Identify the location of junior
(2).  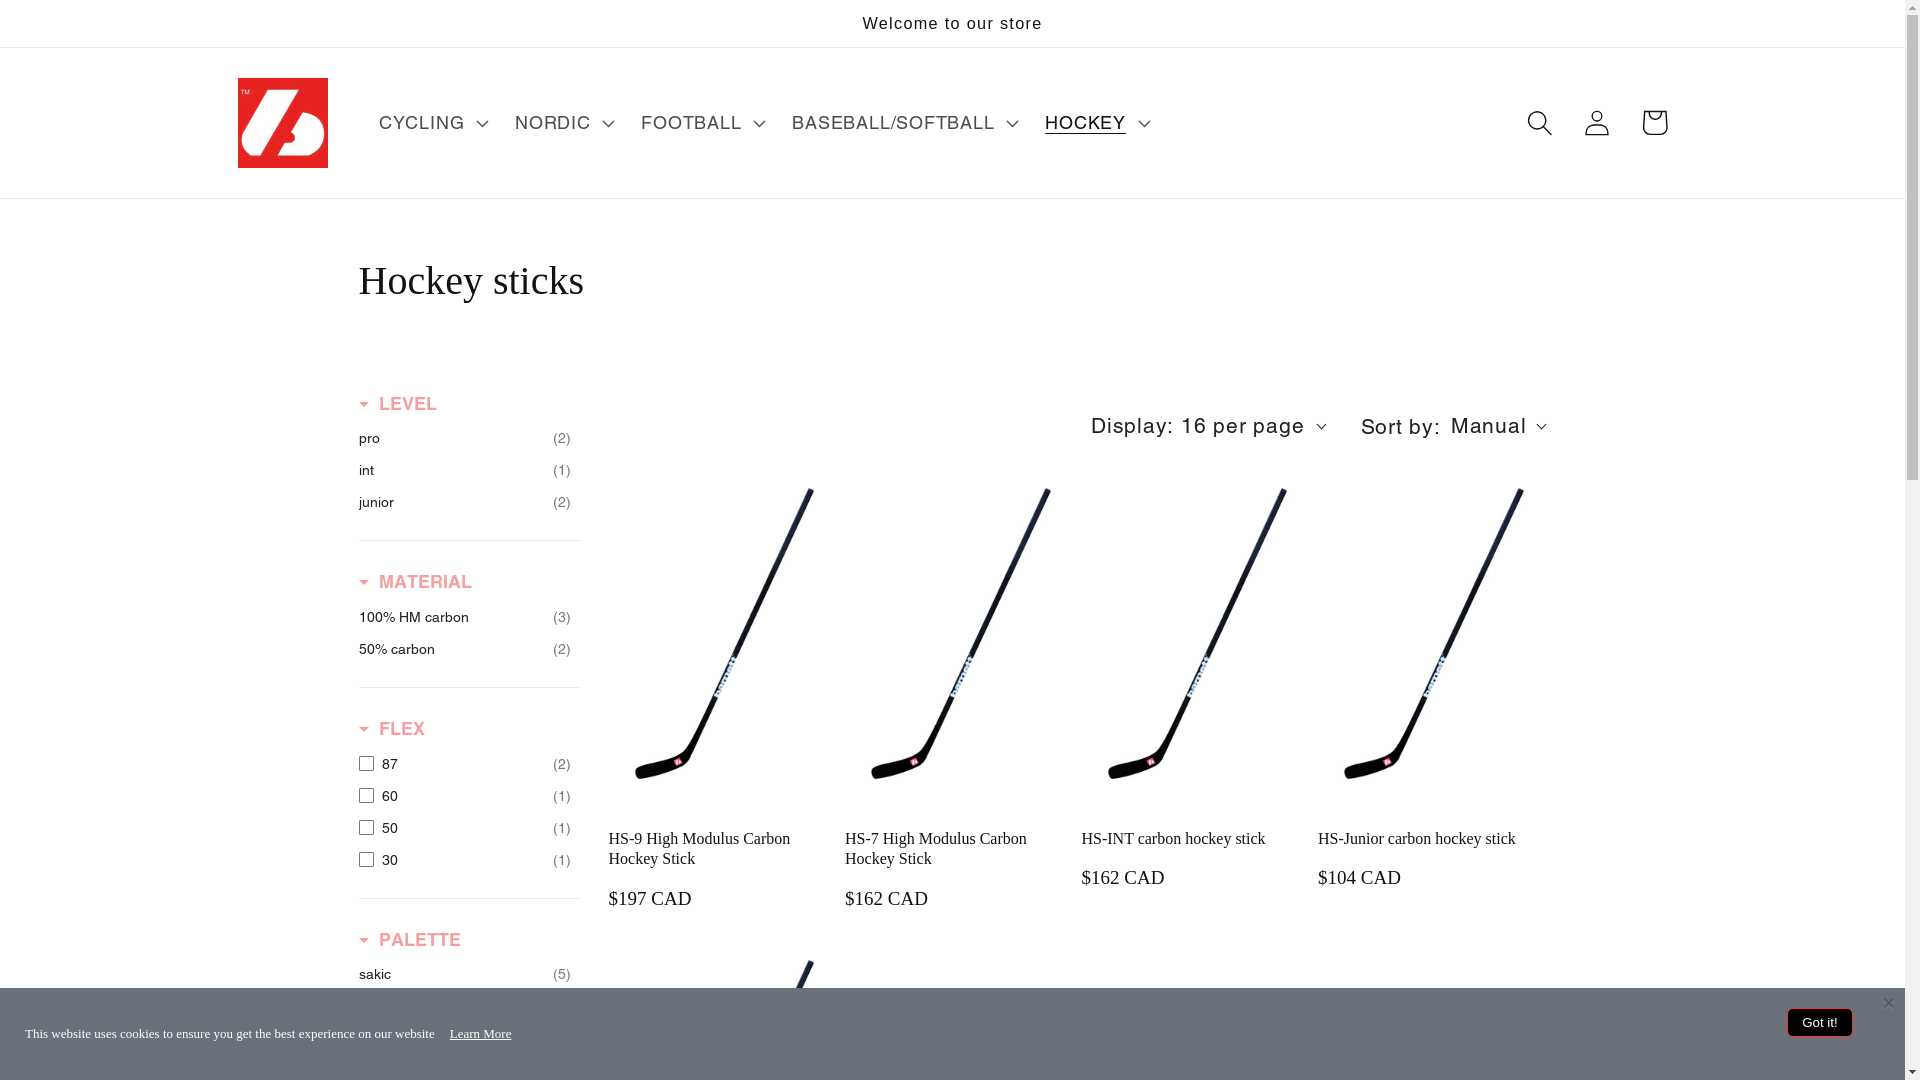
(464, 502).